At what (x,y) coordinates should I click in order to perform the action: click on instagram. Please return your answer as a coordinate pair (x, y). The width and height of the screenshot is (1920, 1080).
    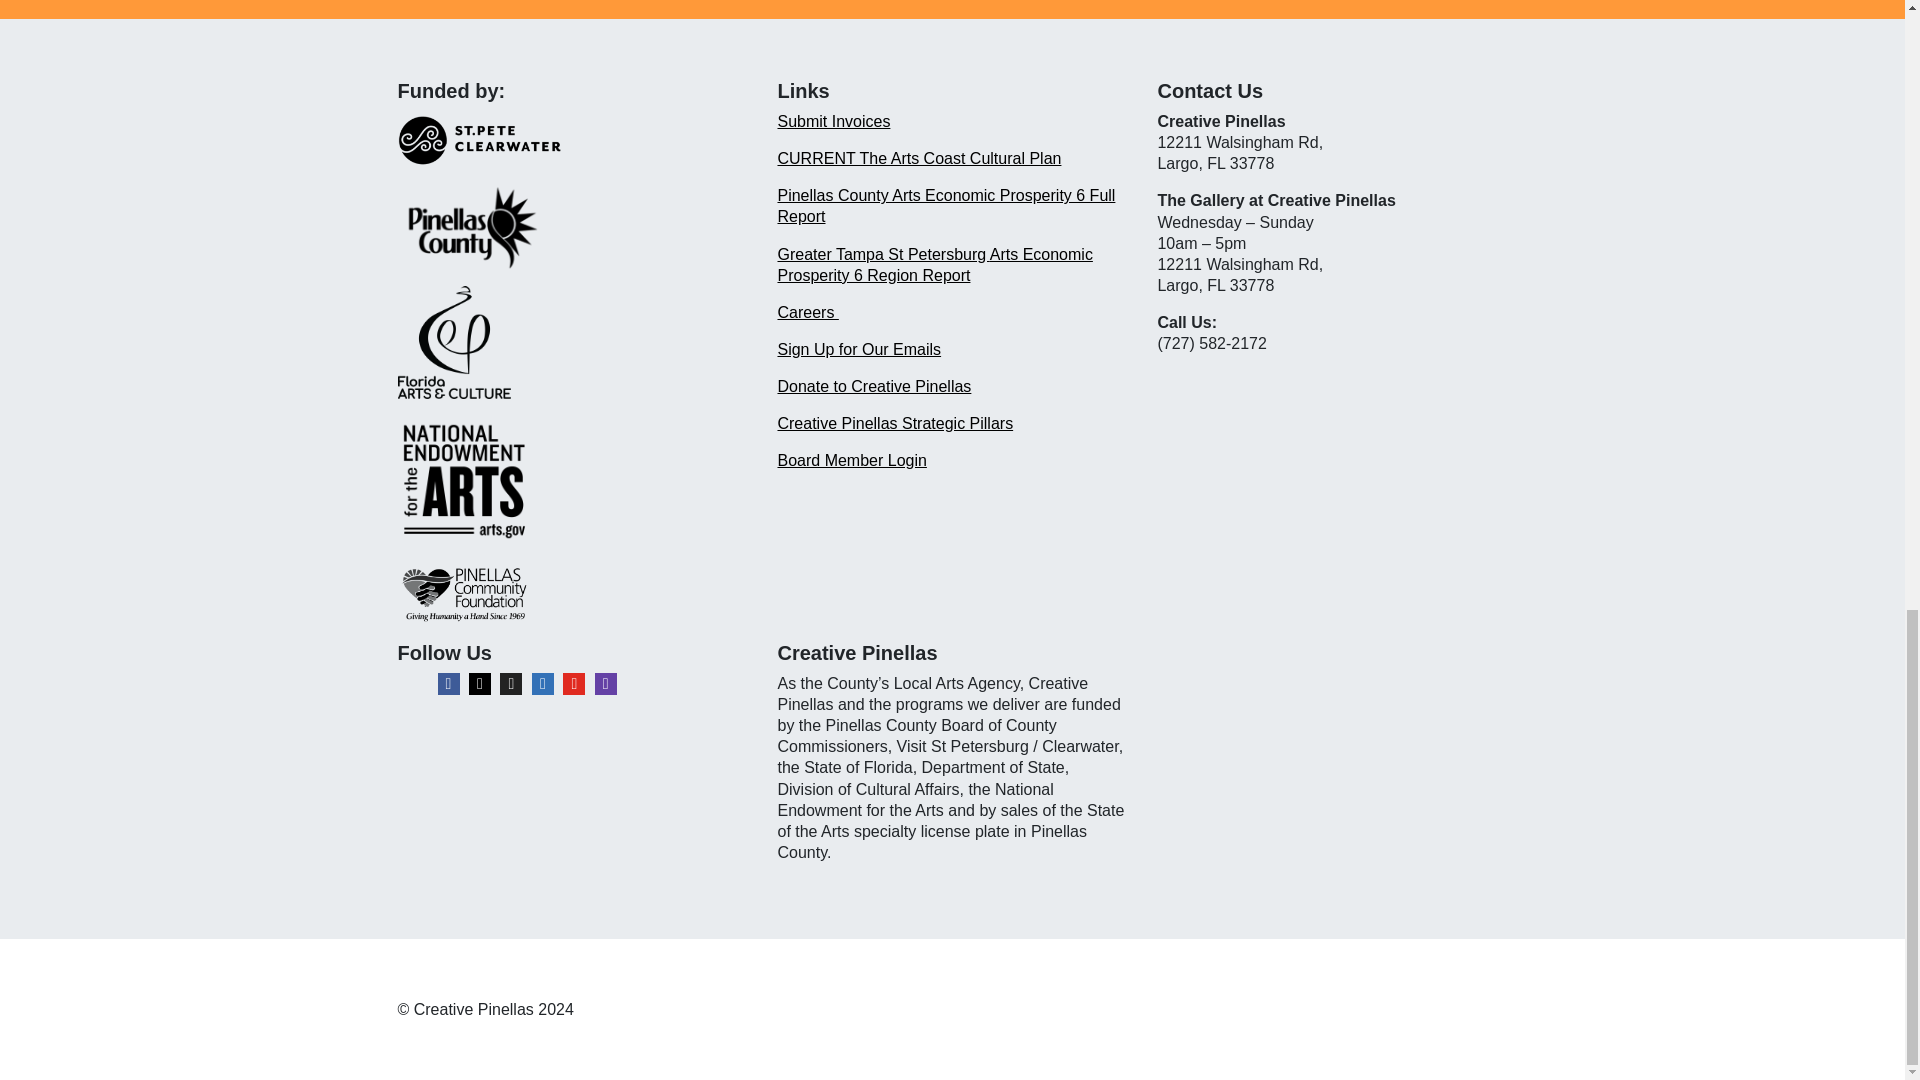
    Looking at the image, I should click on (480, 684).